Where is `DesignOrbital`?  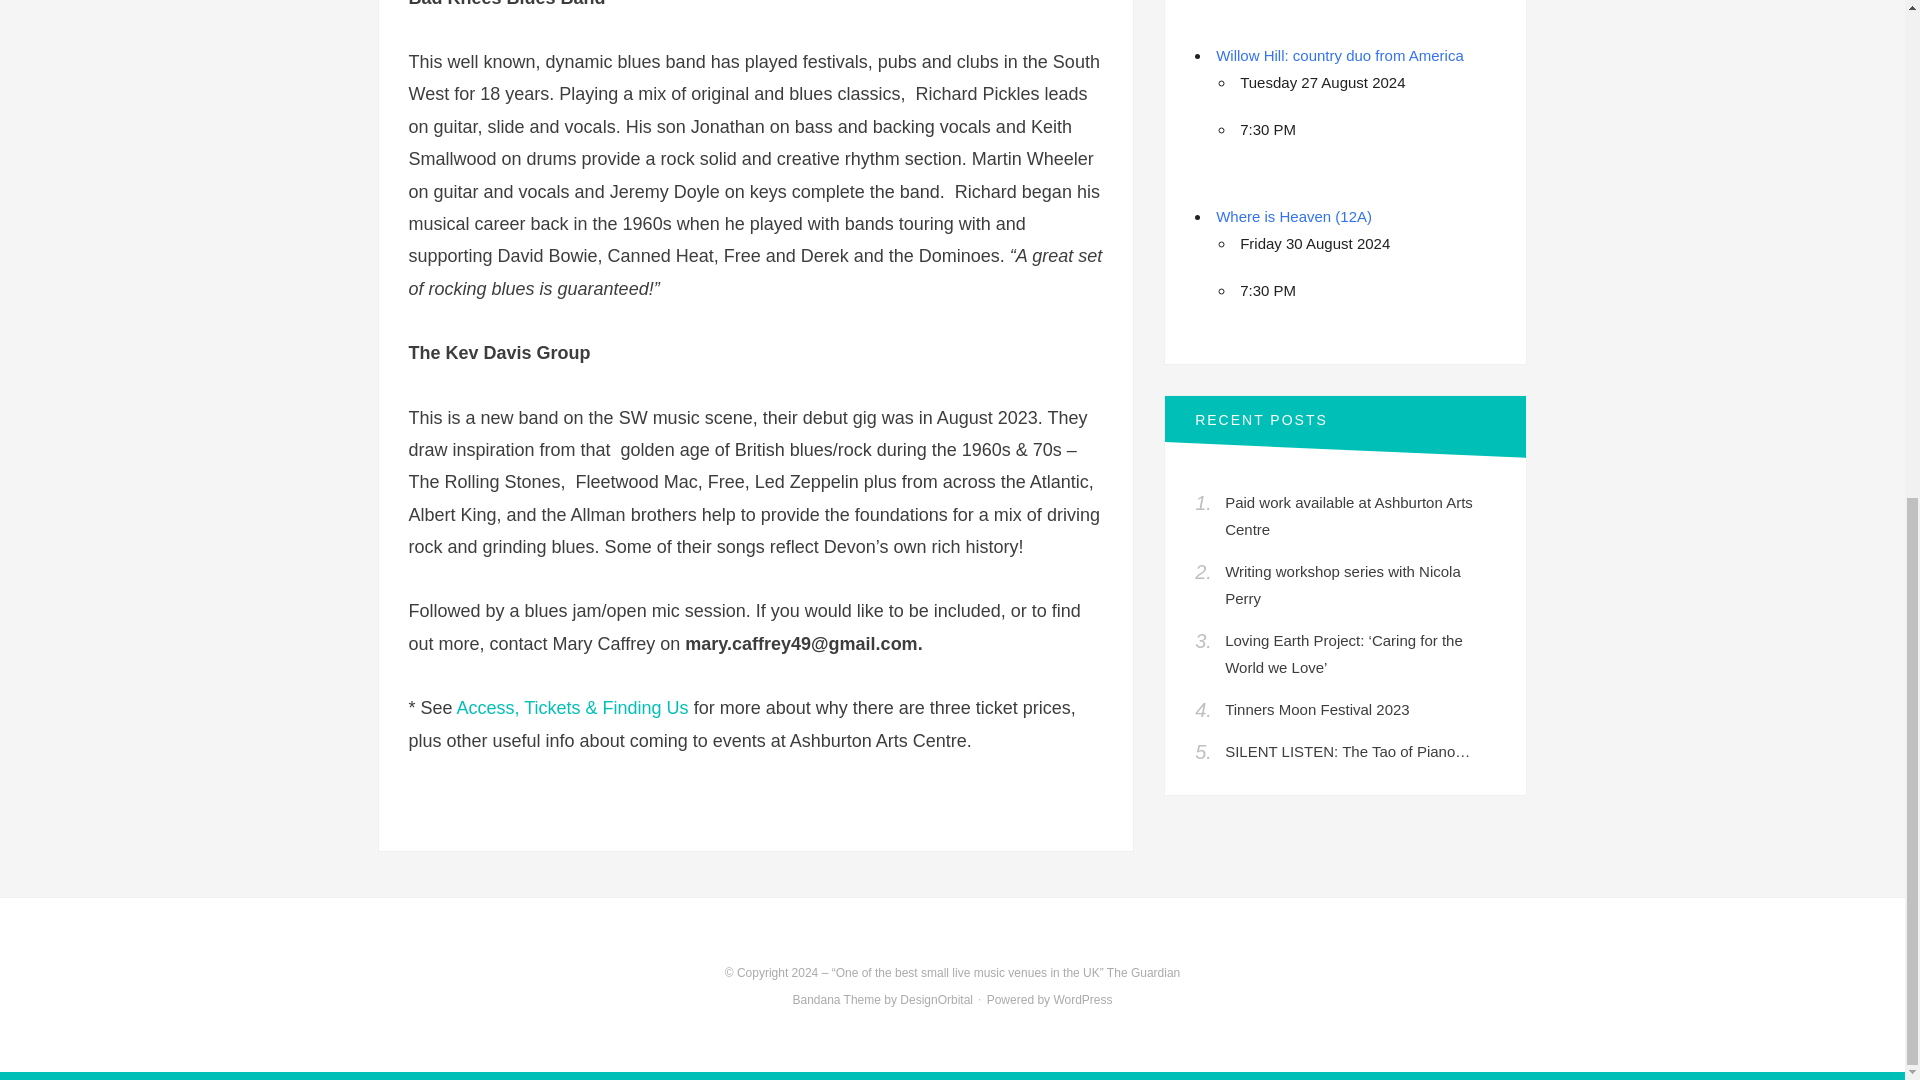
DesignOrbital is located at coordinates (936, 999).